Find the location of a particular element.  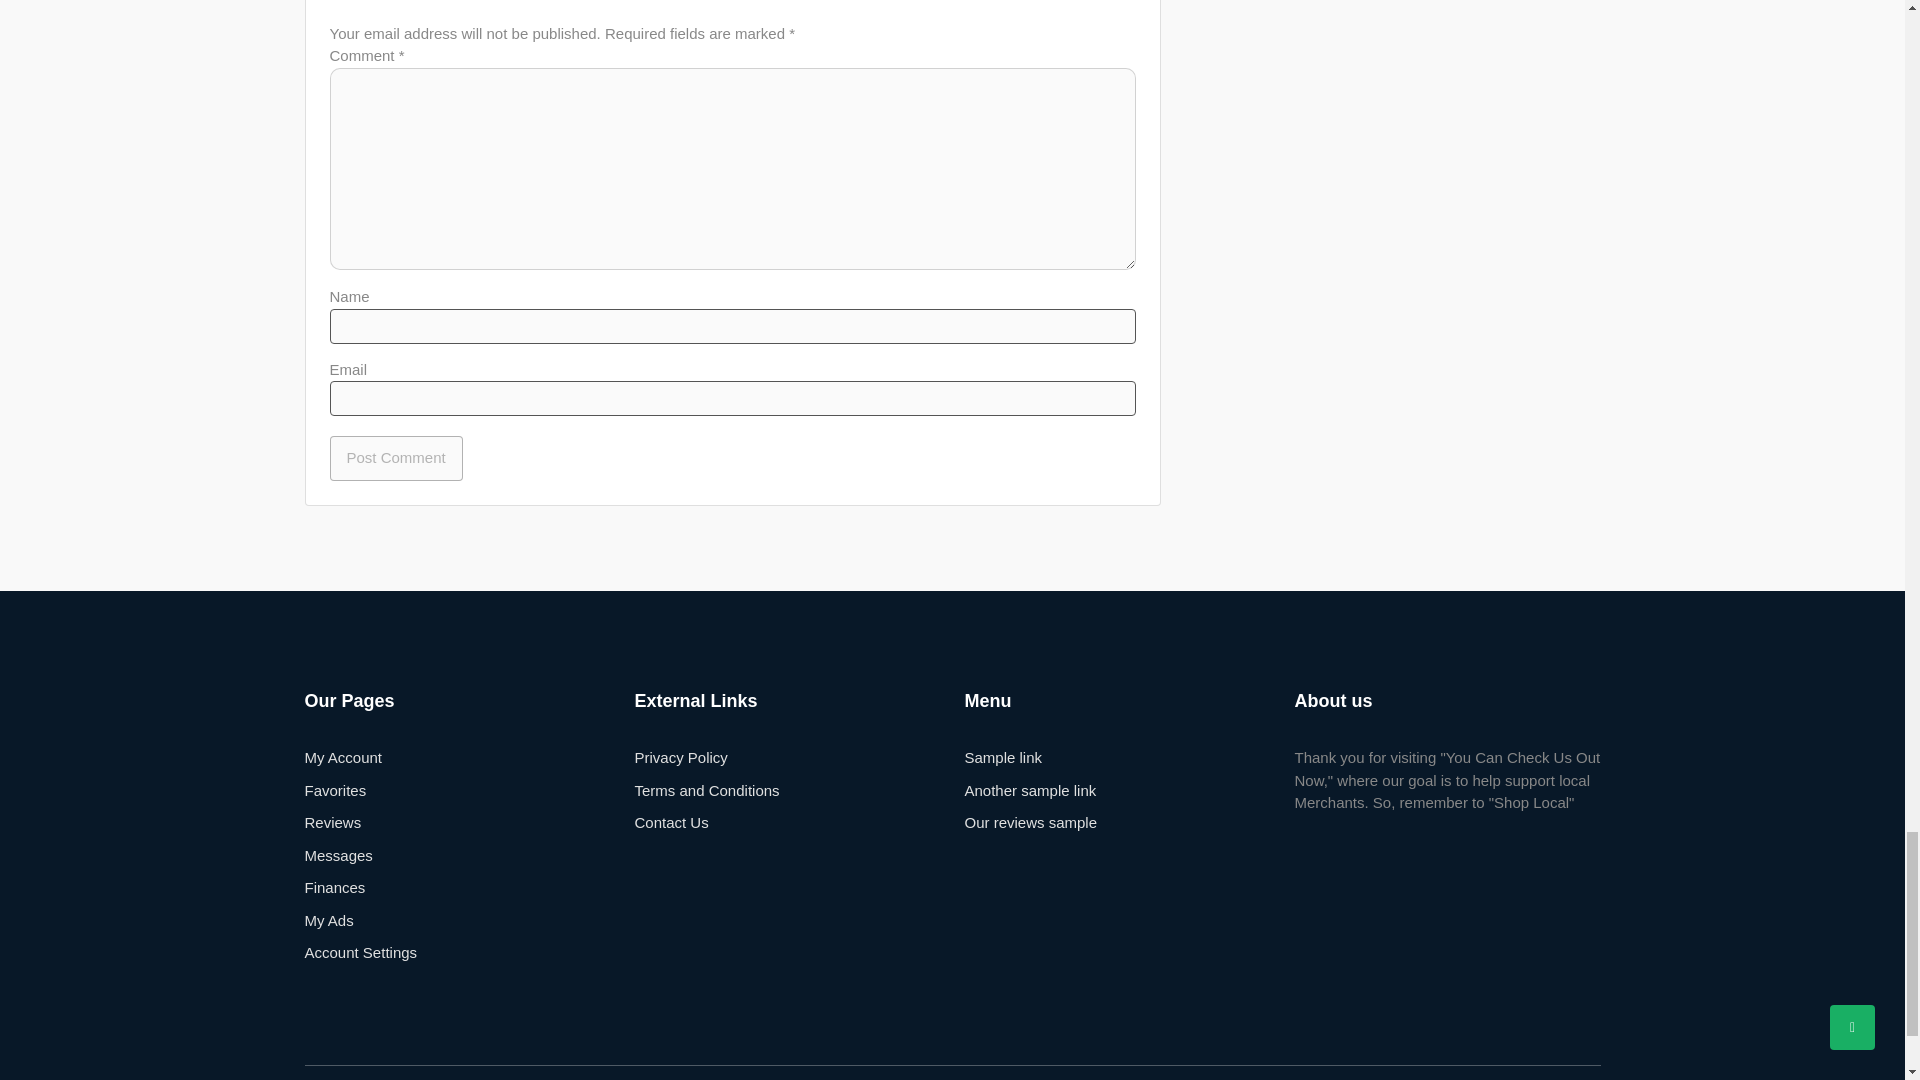

Post Comment is located at coordinates (396, 458).